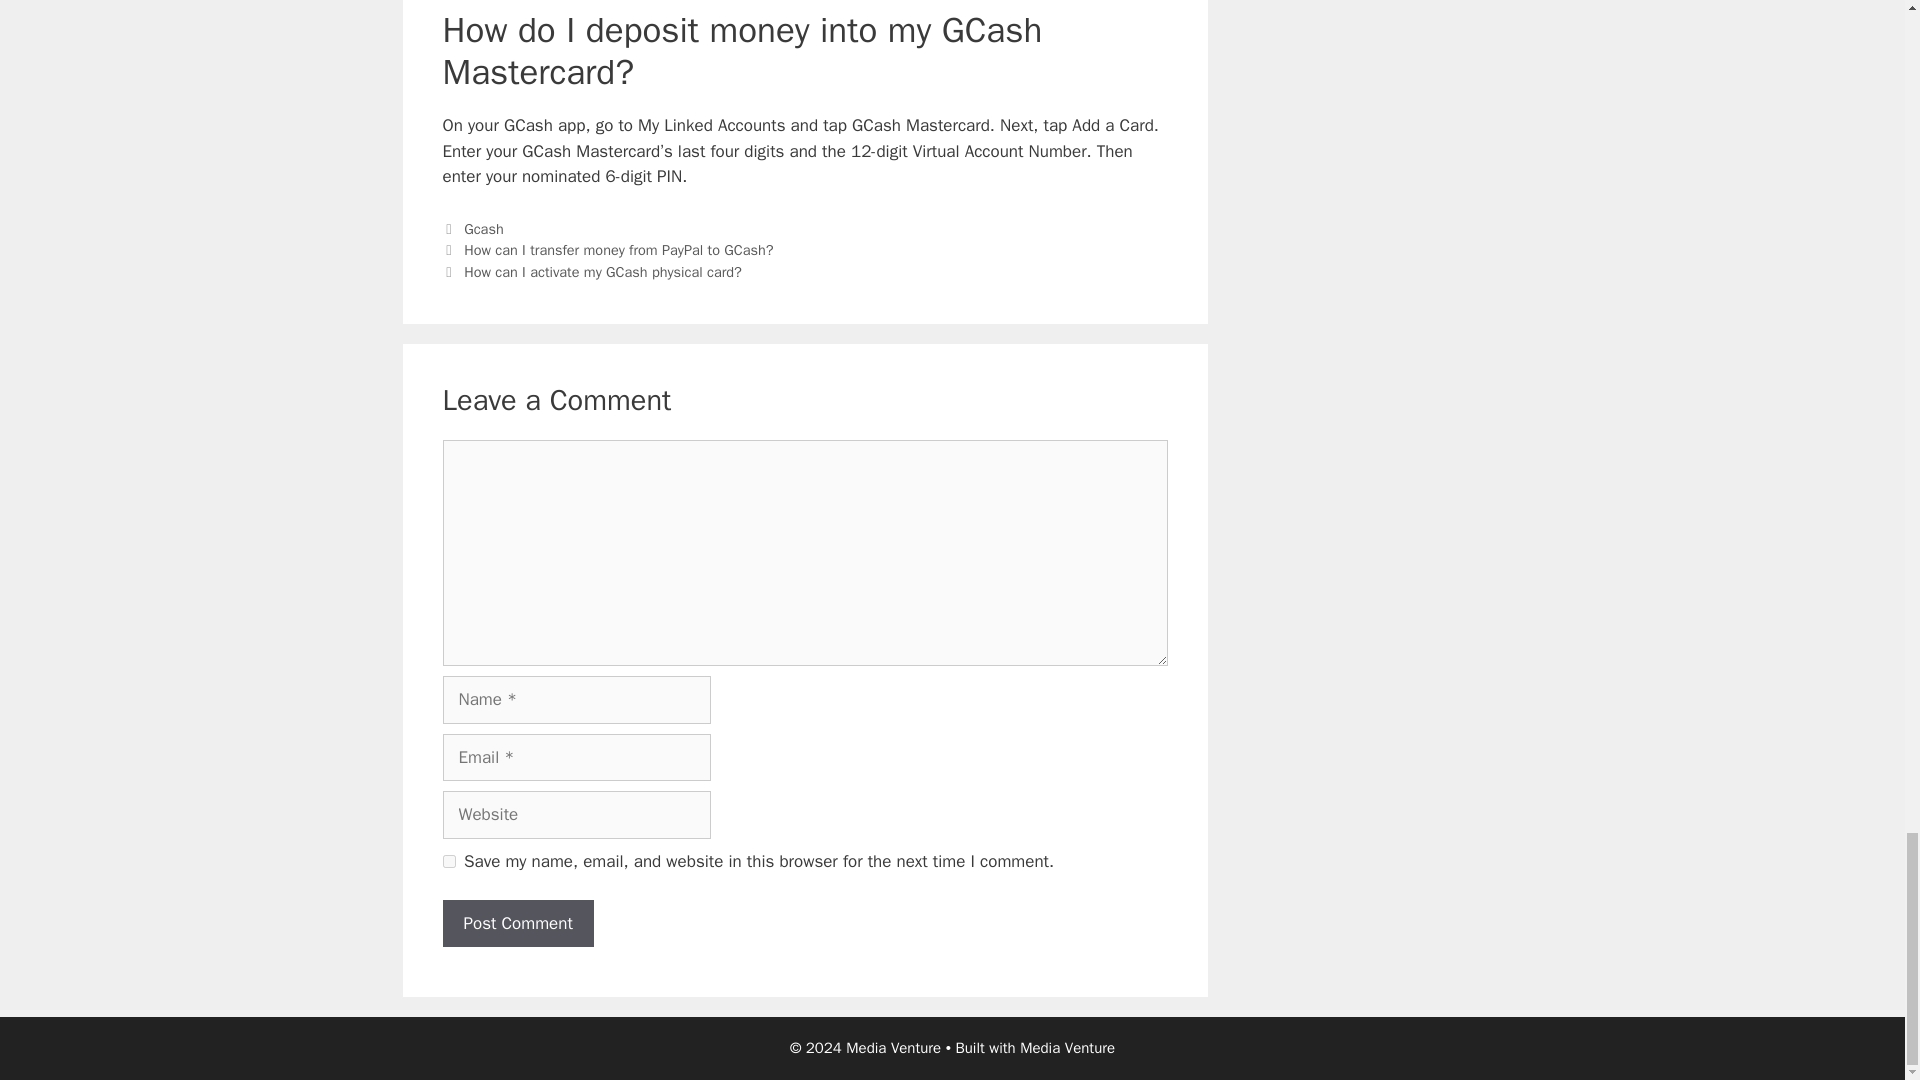 Image resolution: width=1920 pixels, height=1080 pixels. Describe the element at coordinates (484, 228) in the screenshot. I see `Gcash` at that location.